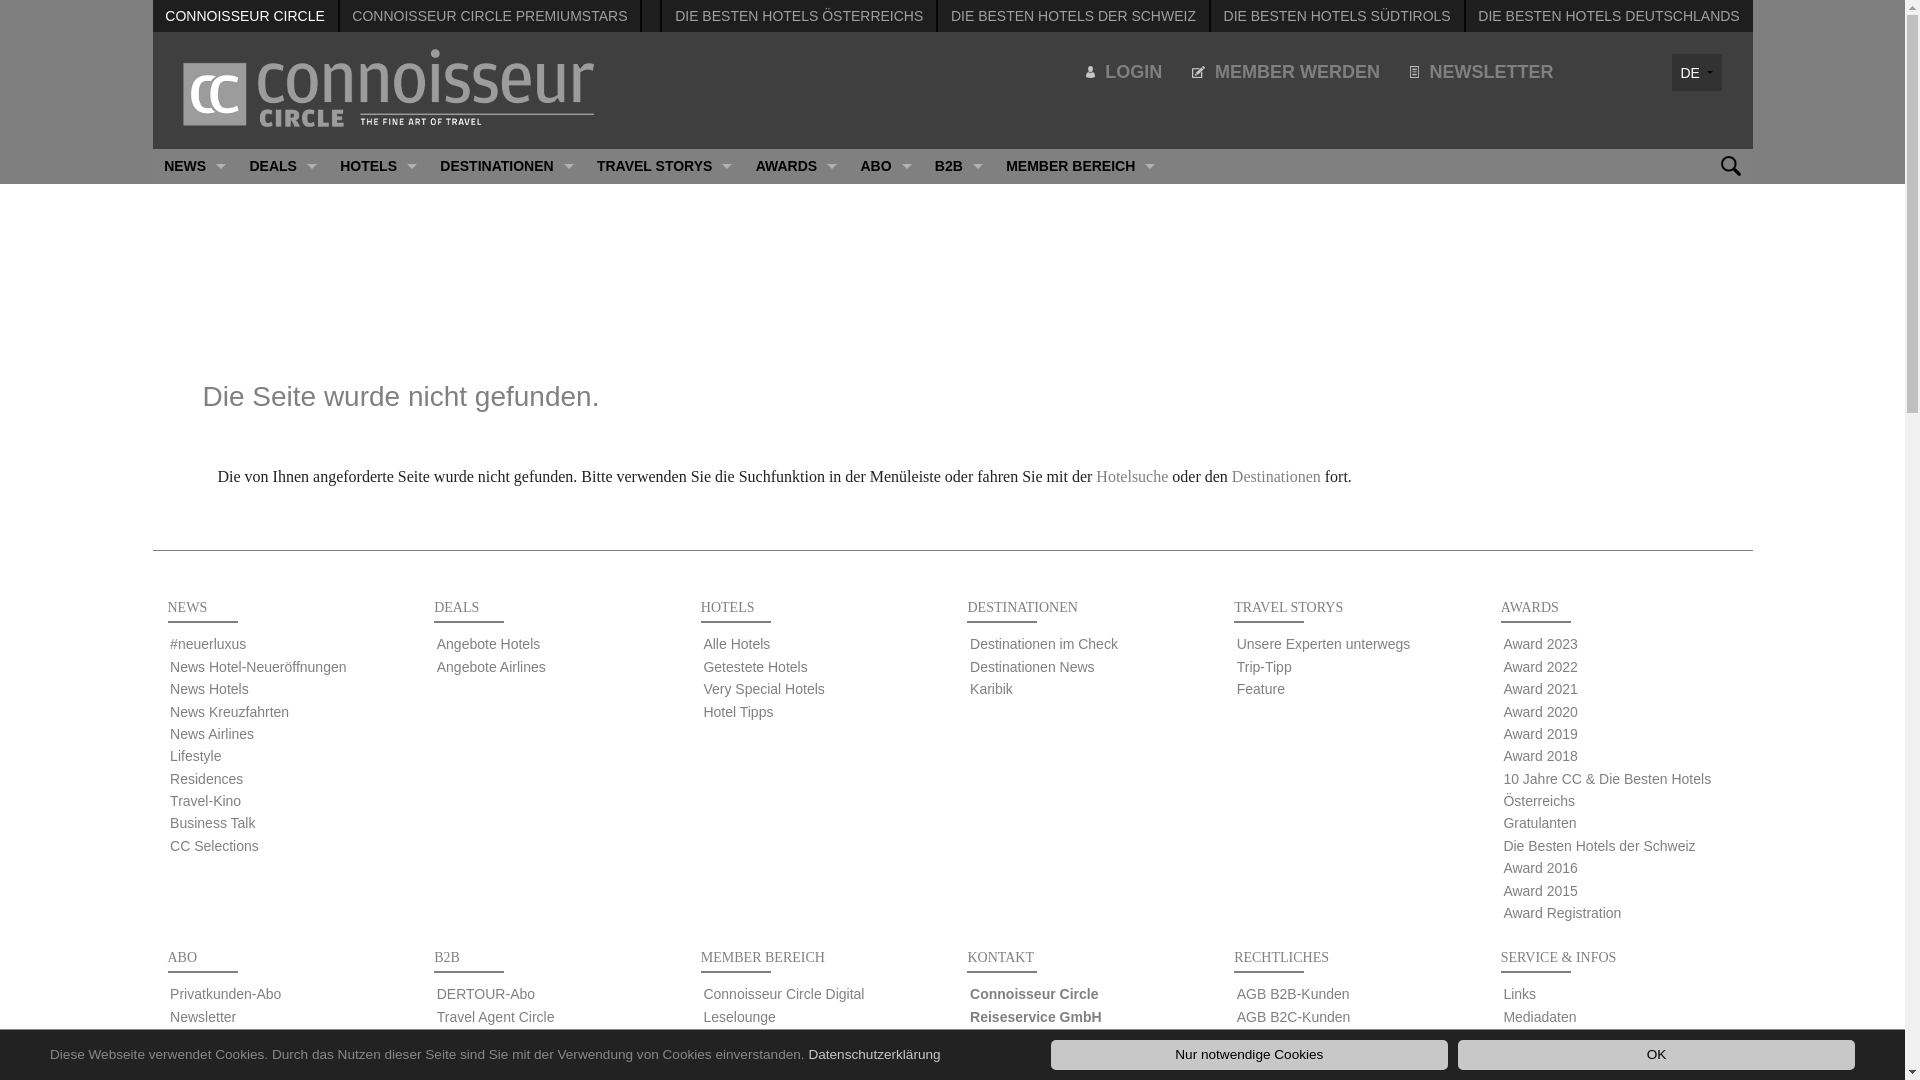  Describe the element at coordinates (490, 16) in the screenshot. I see `CONNOISSEUR CIRCLE PREMIUMSTARS` at that location.